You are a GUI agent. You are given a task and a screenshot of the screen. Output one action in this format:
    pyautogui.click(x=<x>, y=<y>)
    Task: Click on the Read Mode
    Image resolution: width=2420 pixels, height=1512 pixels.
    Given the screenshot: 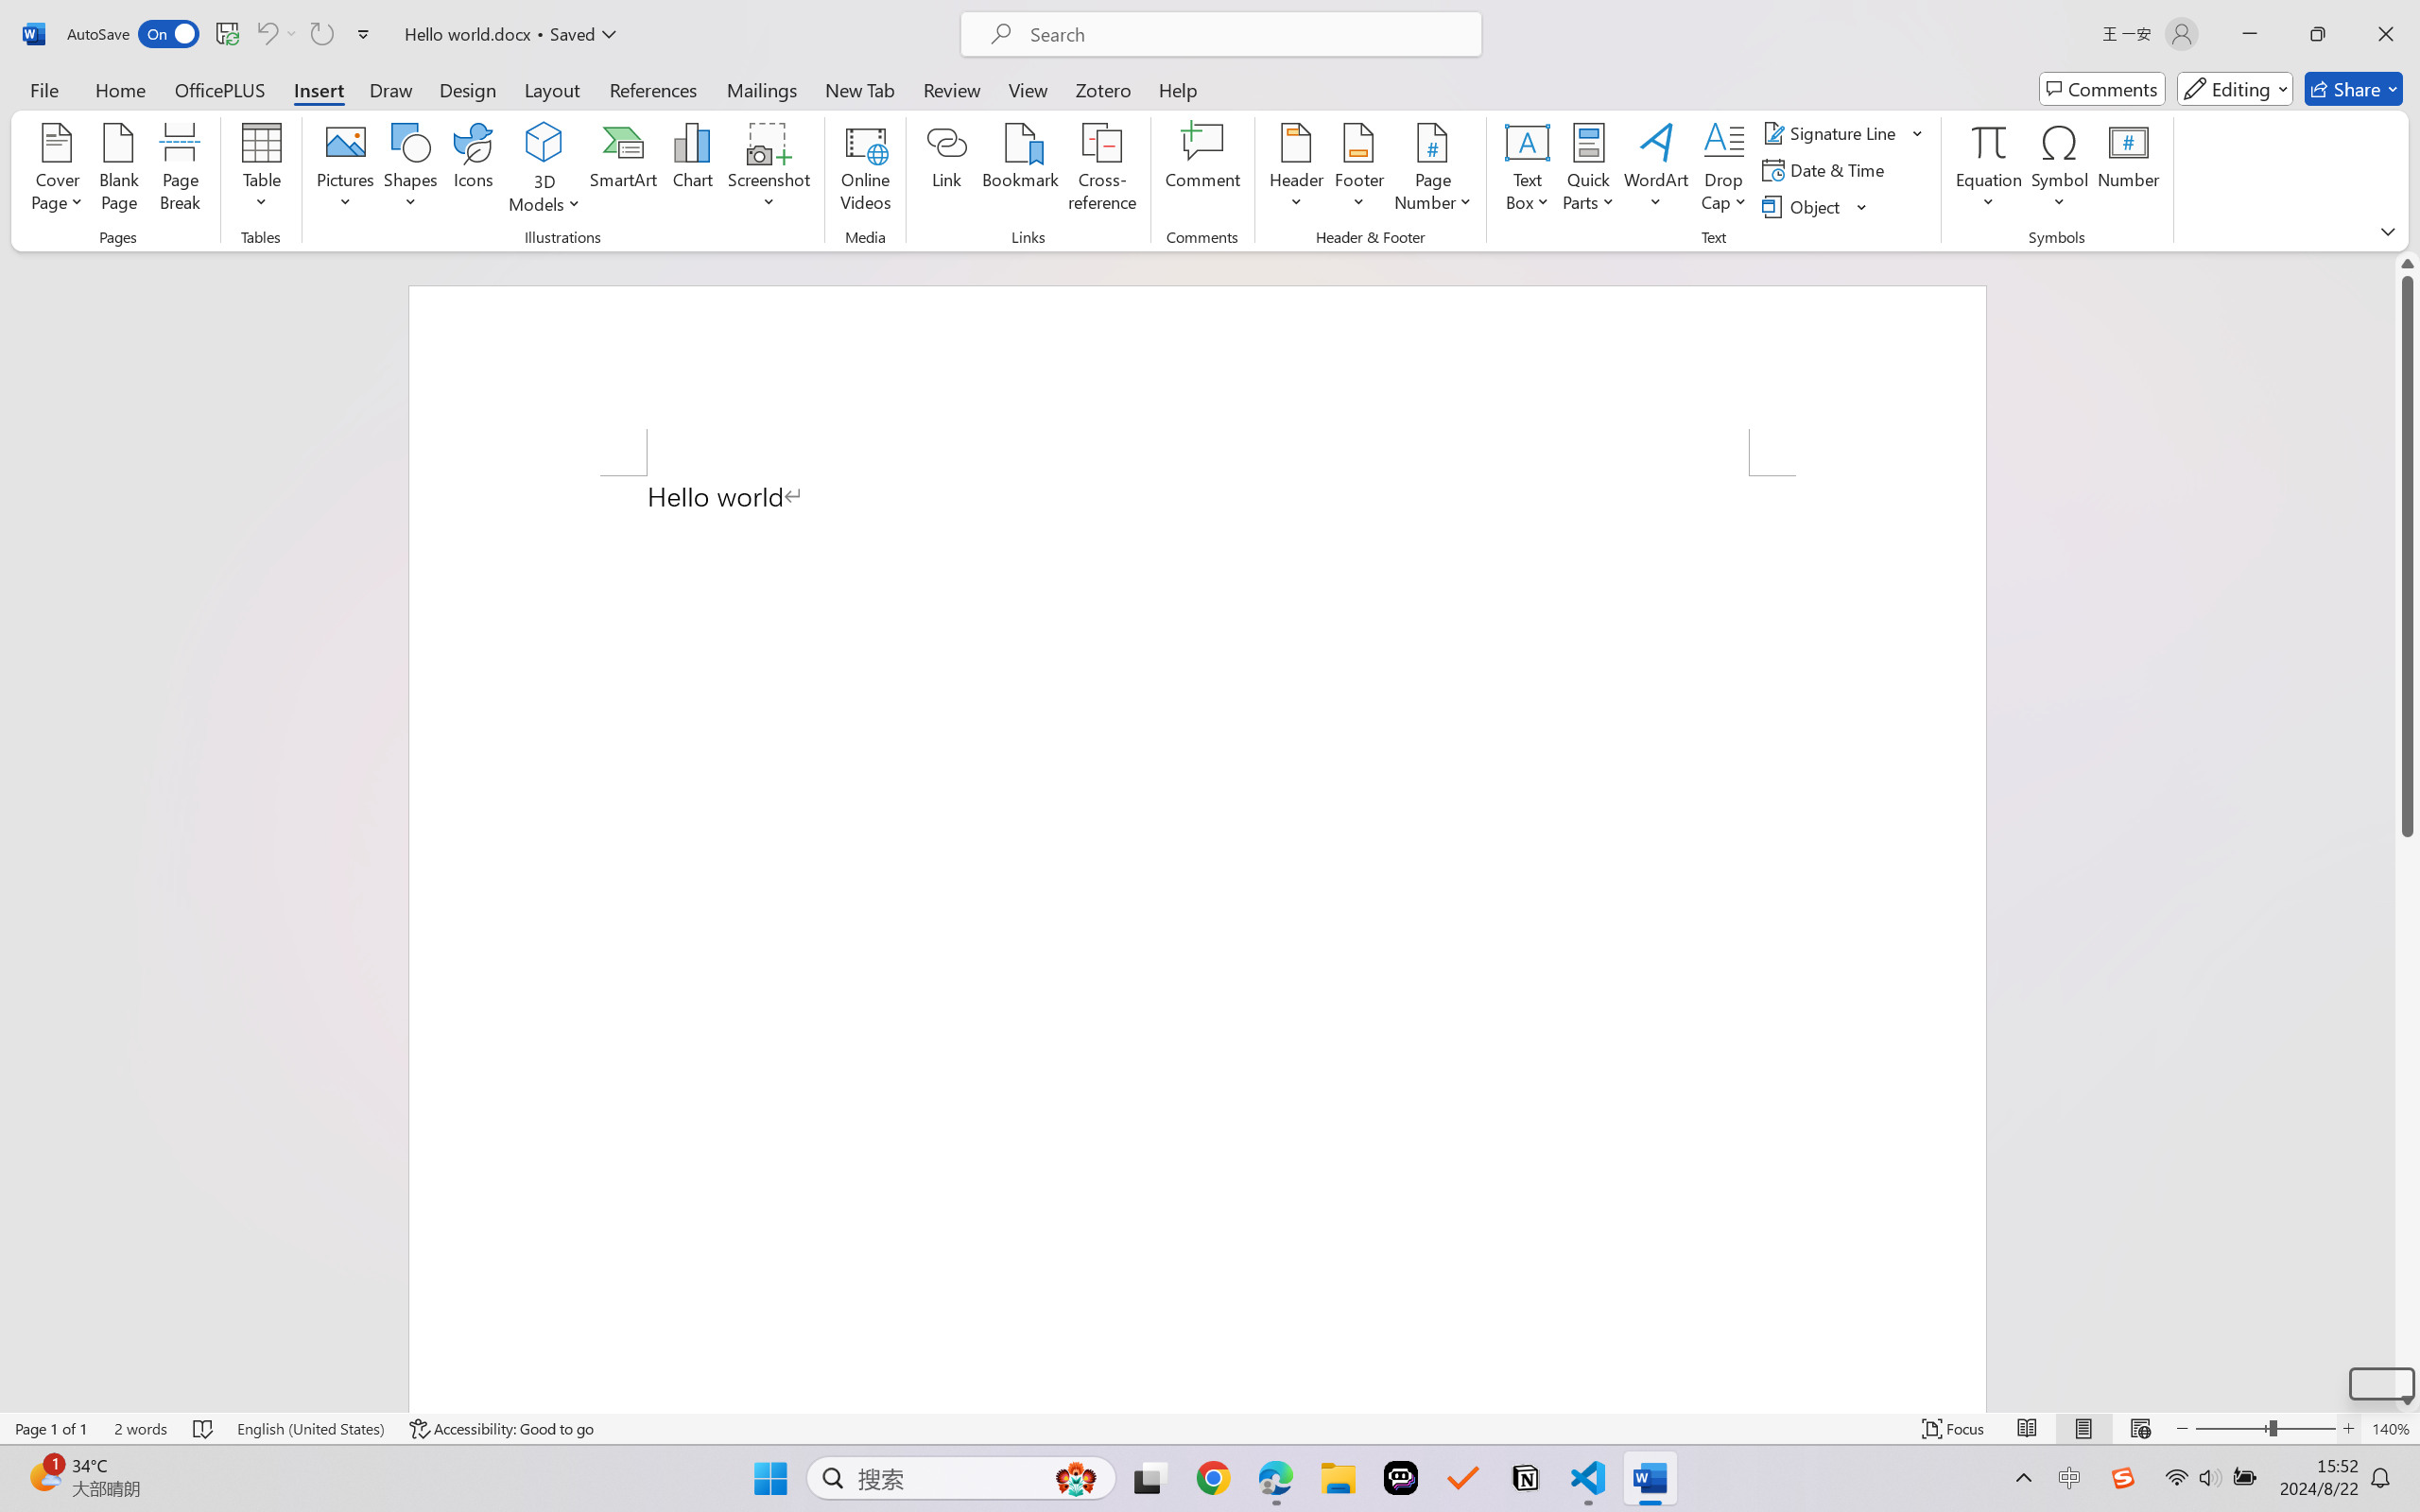 What is the action you would take?
    pyautogui.click(x=2028, y=1429)
    